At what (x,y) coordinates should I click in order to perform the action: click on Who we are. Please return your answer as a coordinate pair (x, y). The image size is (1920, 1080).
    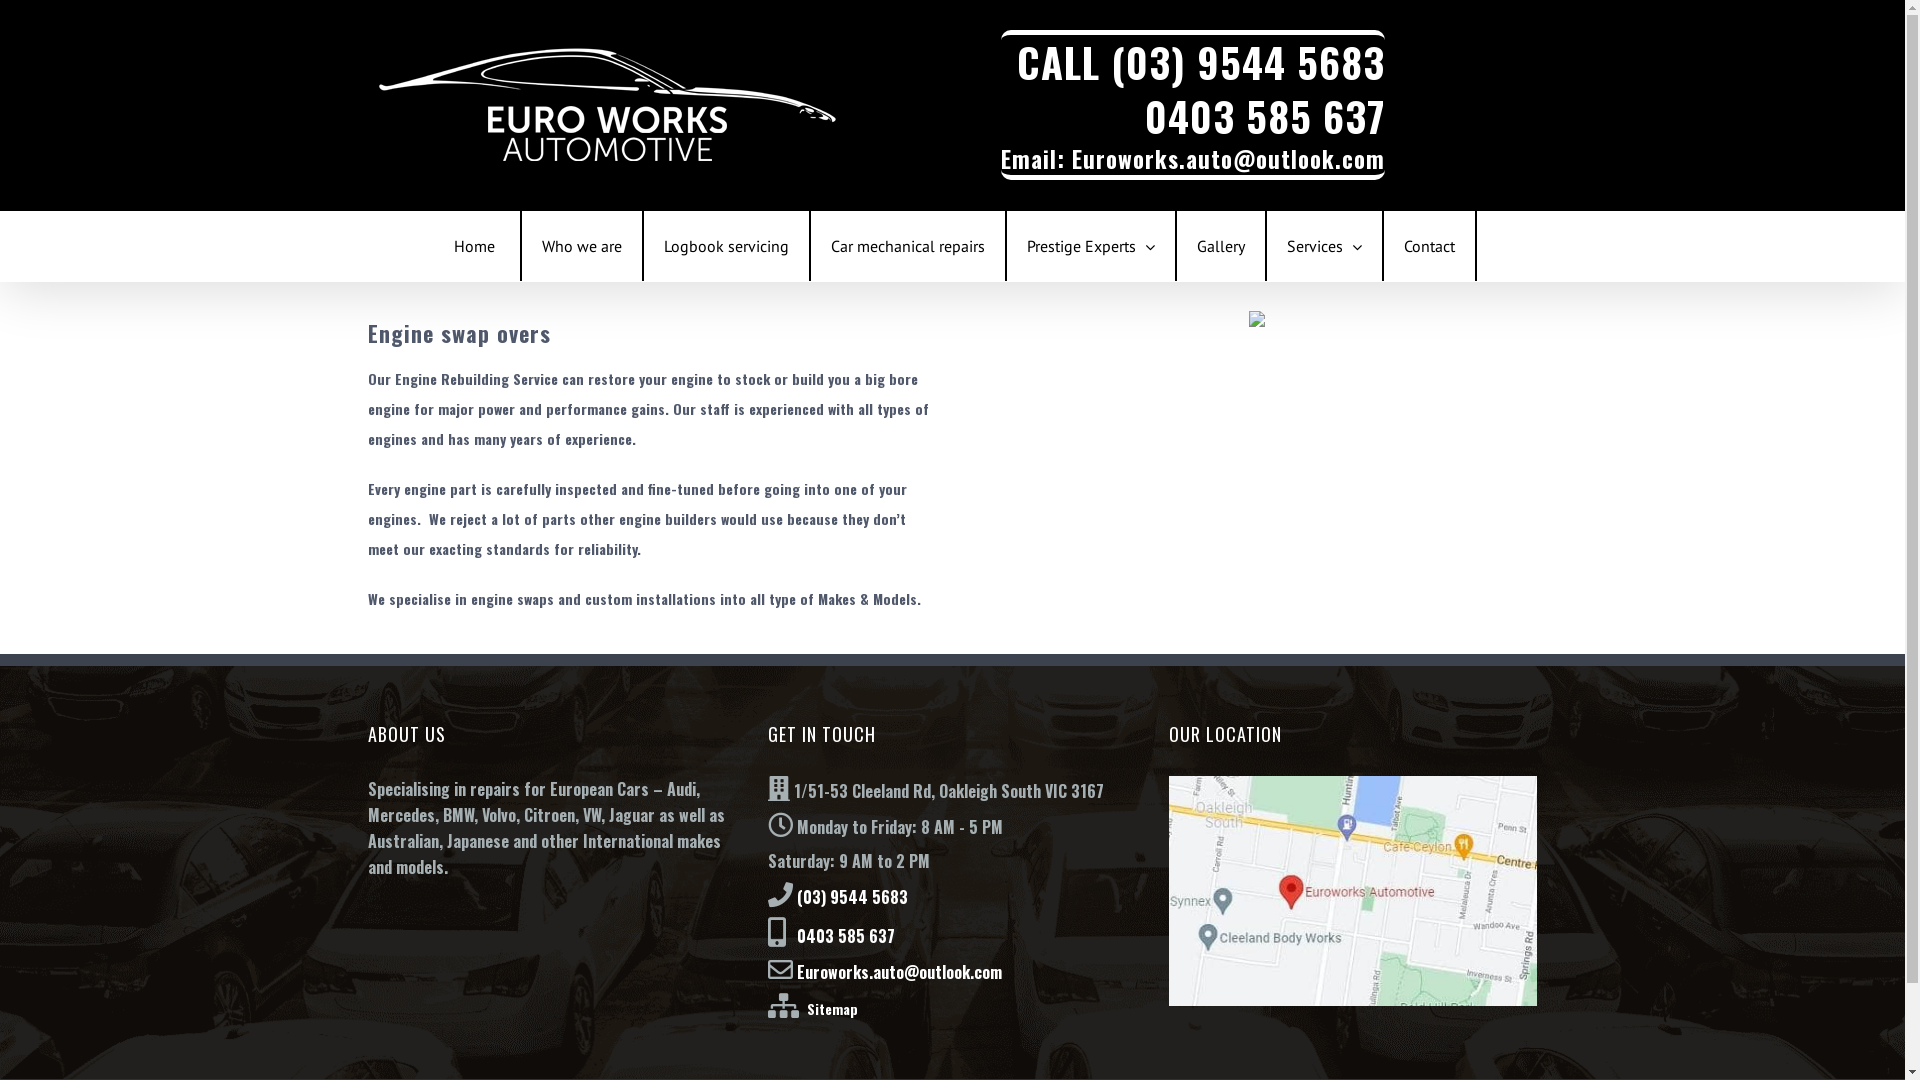
    Looking at the image, I should click on (582, 246).